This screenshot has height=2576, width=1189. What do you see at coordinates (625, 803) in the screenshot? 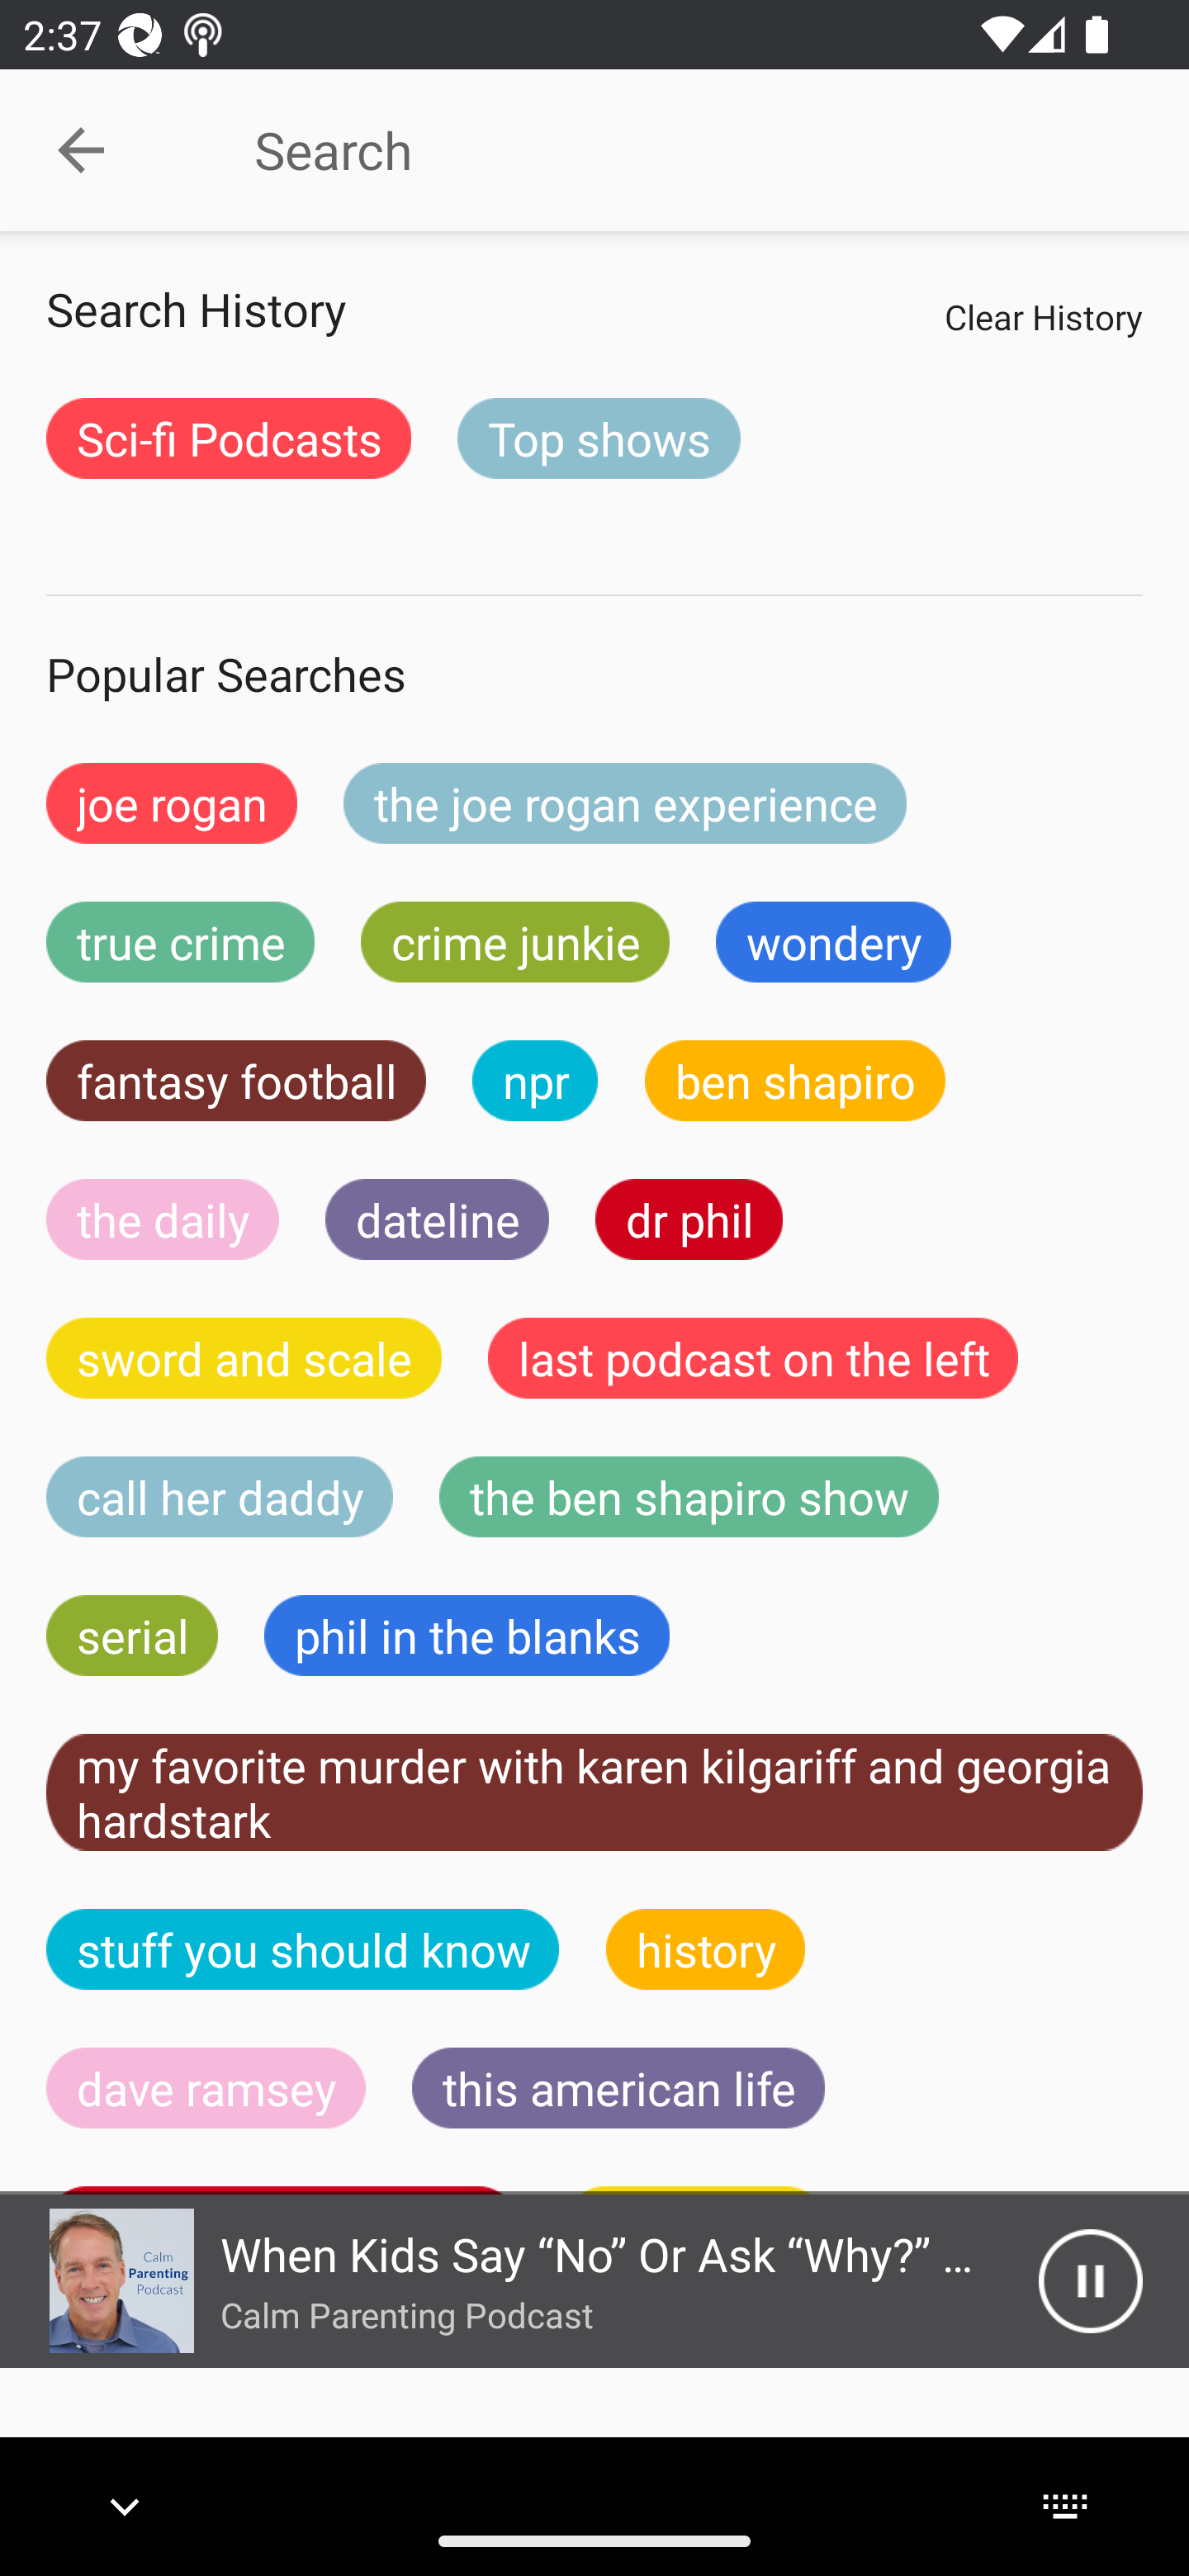
I see `the joe rogan experience` at bounding box center [625, 803].